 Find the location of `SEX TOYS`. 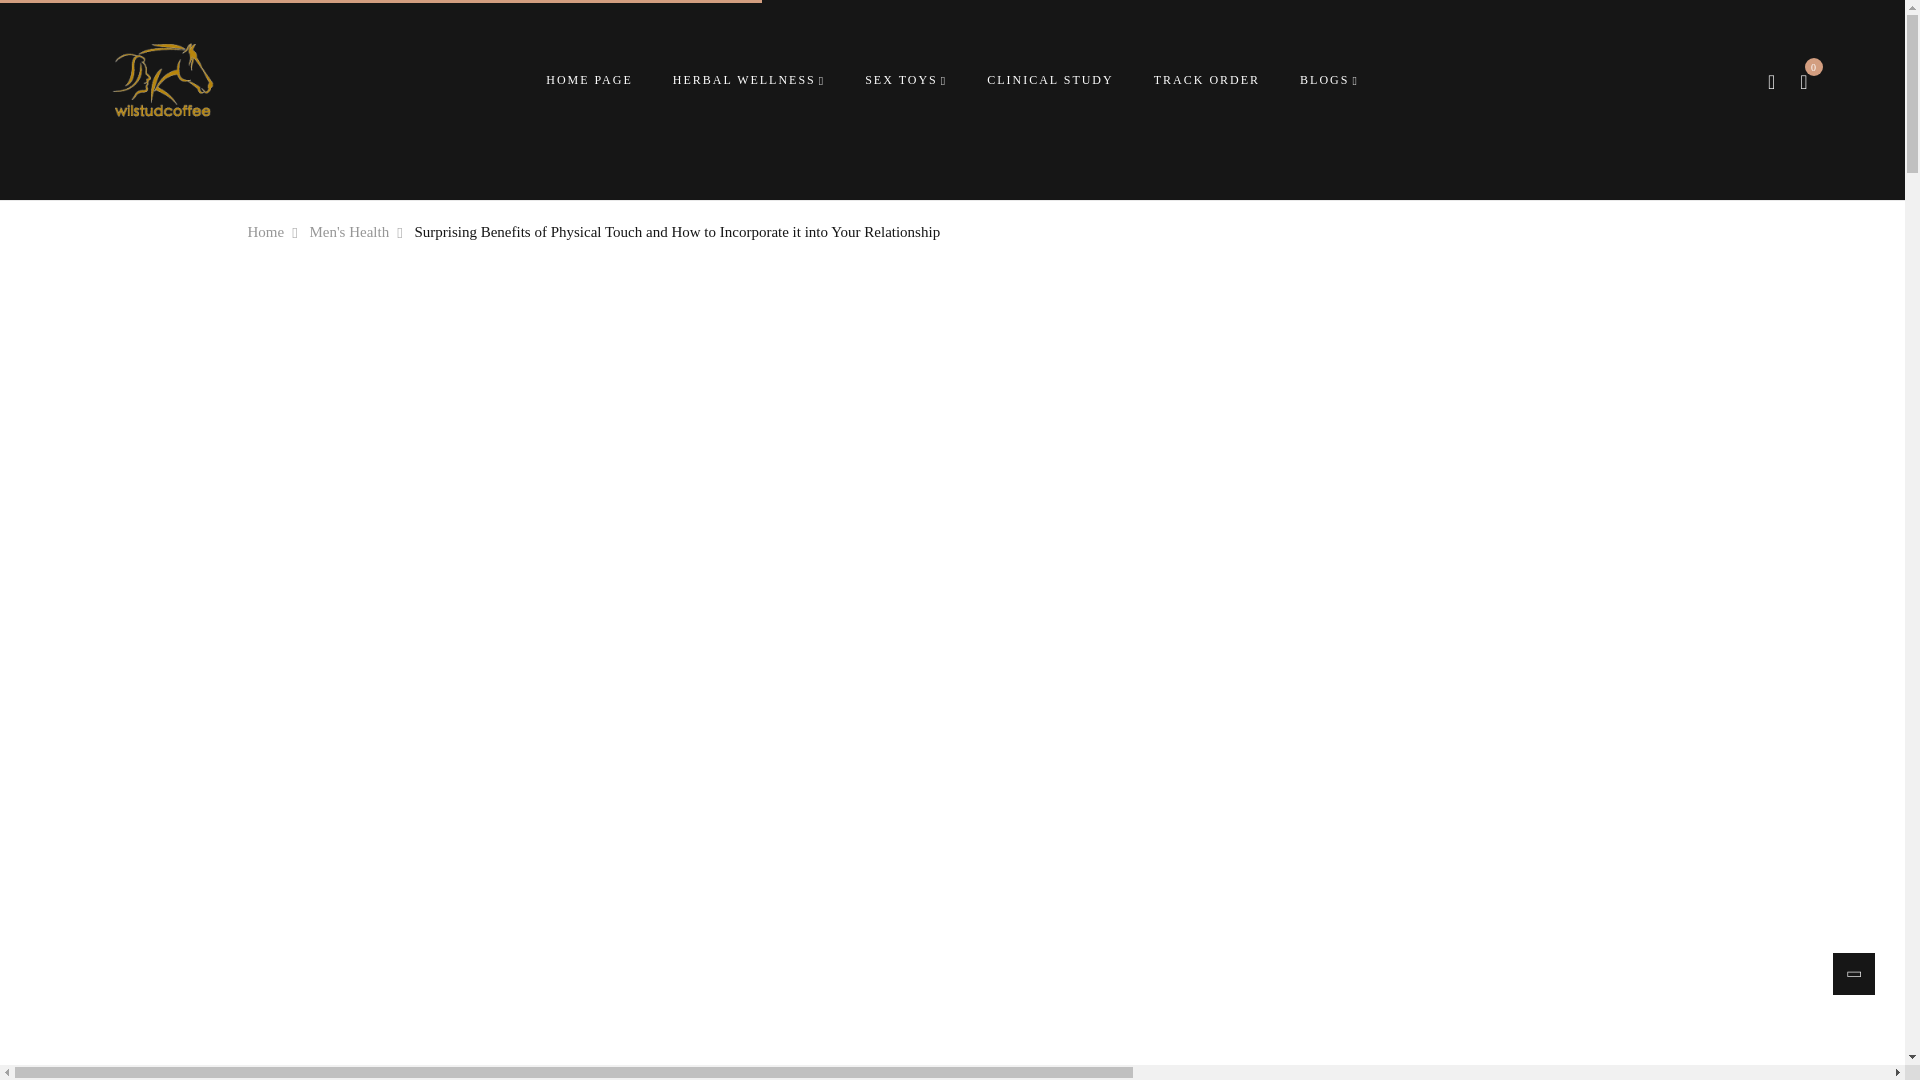

SEX TOYS is located at coordinates (906, 80).